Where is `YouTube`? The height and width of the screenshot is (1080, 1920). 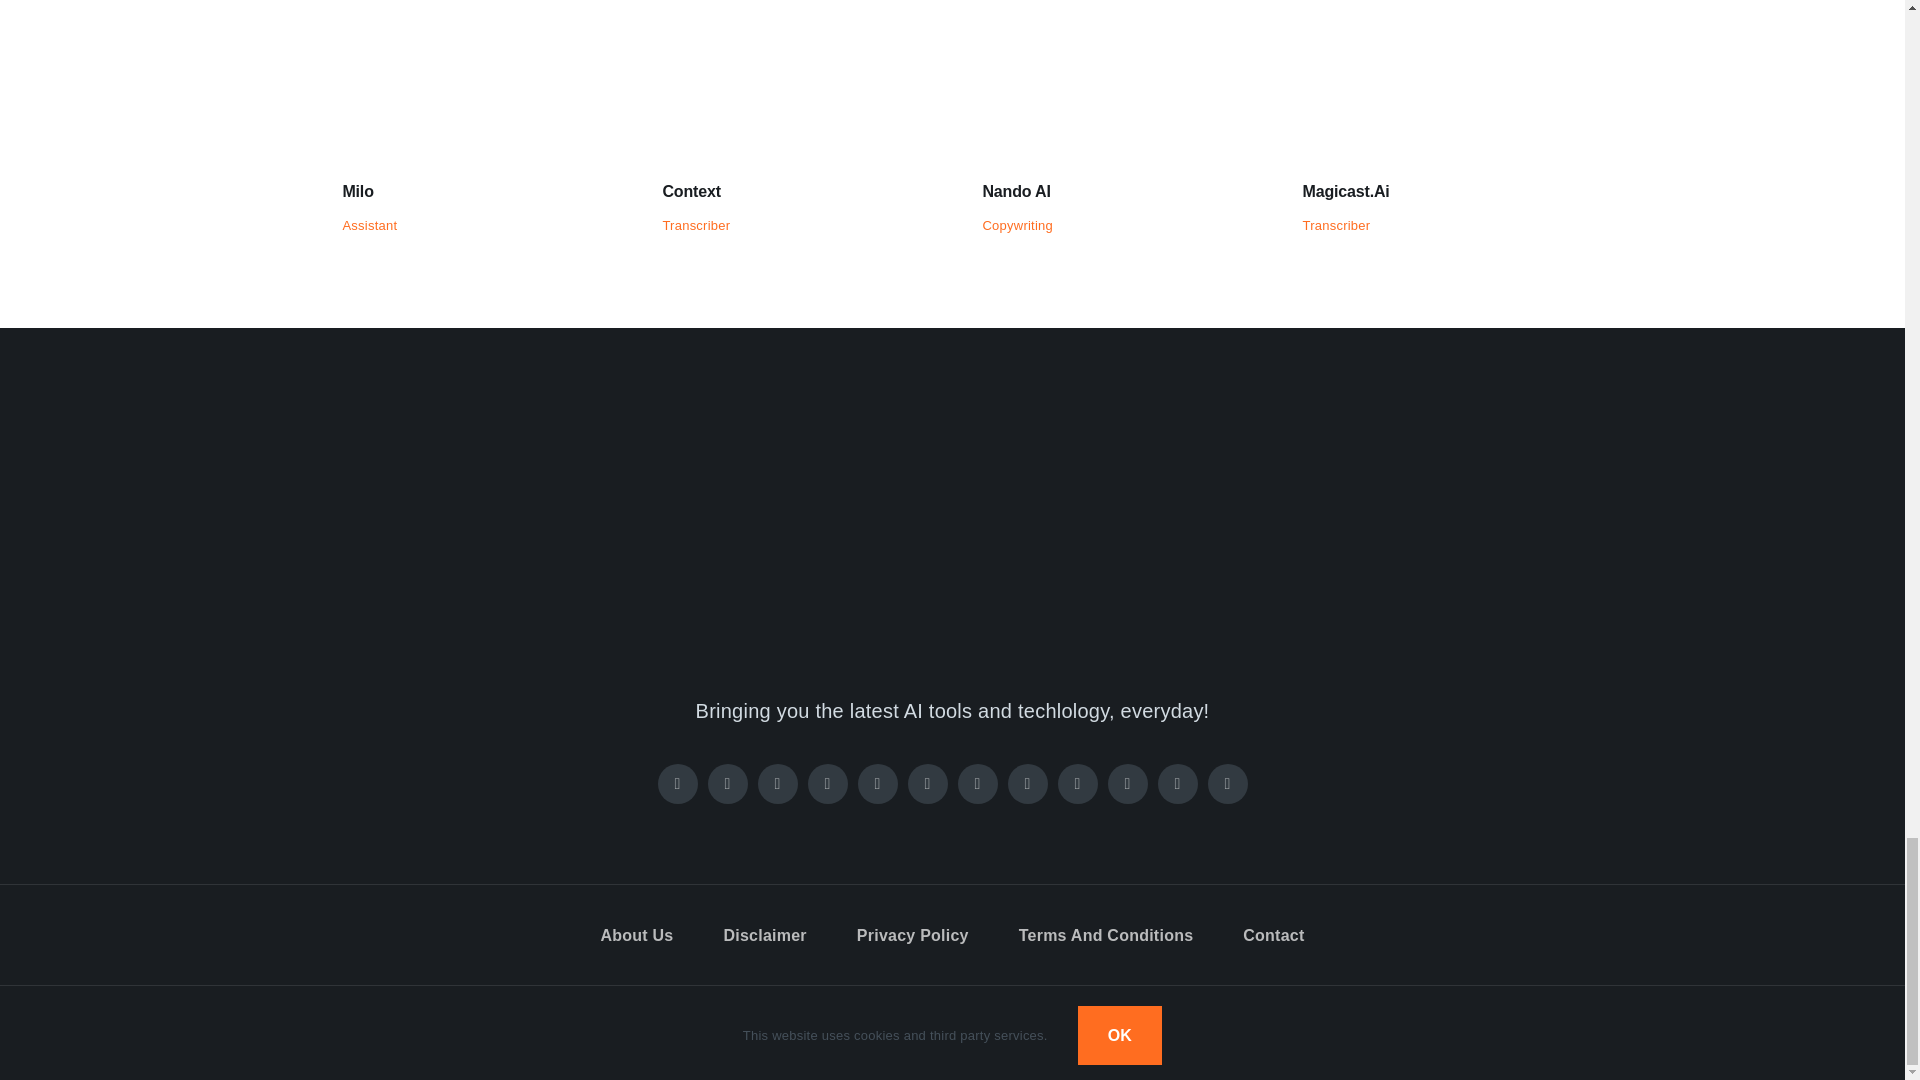 YouTube is located at coordinates (978, 783).